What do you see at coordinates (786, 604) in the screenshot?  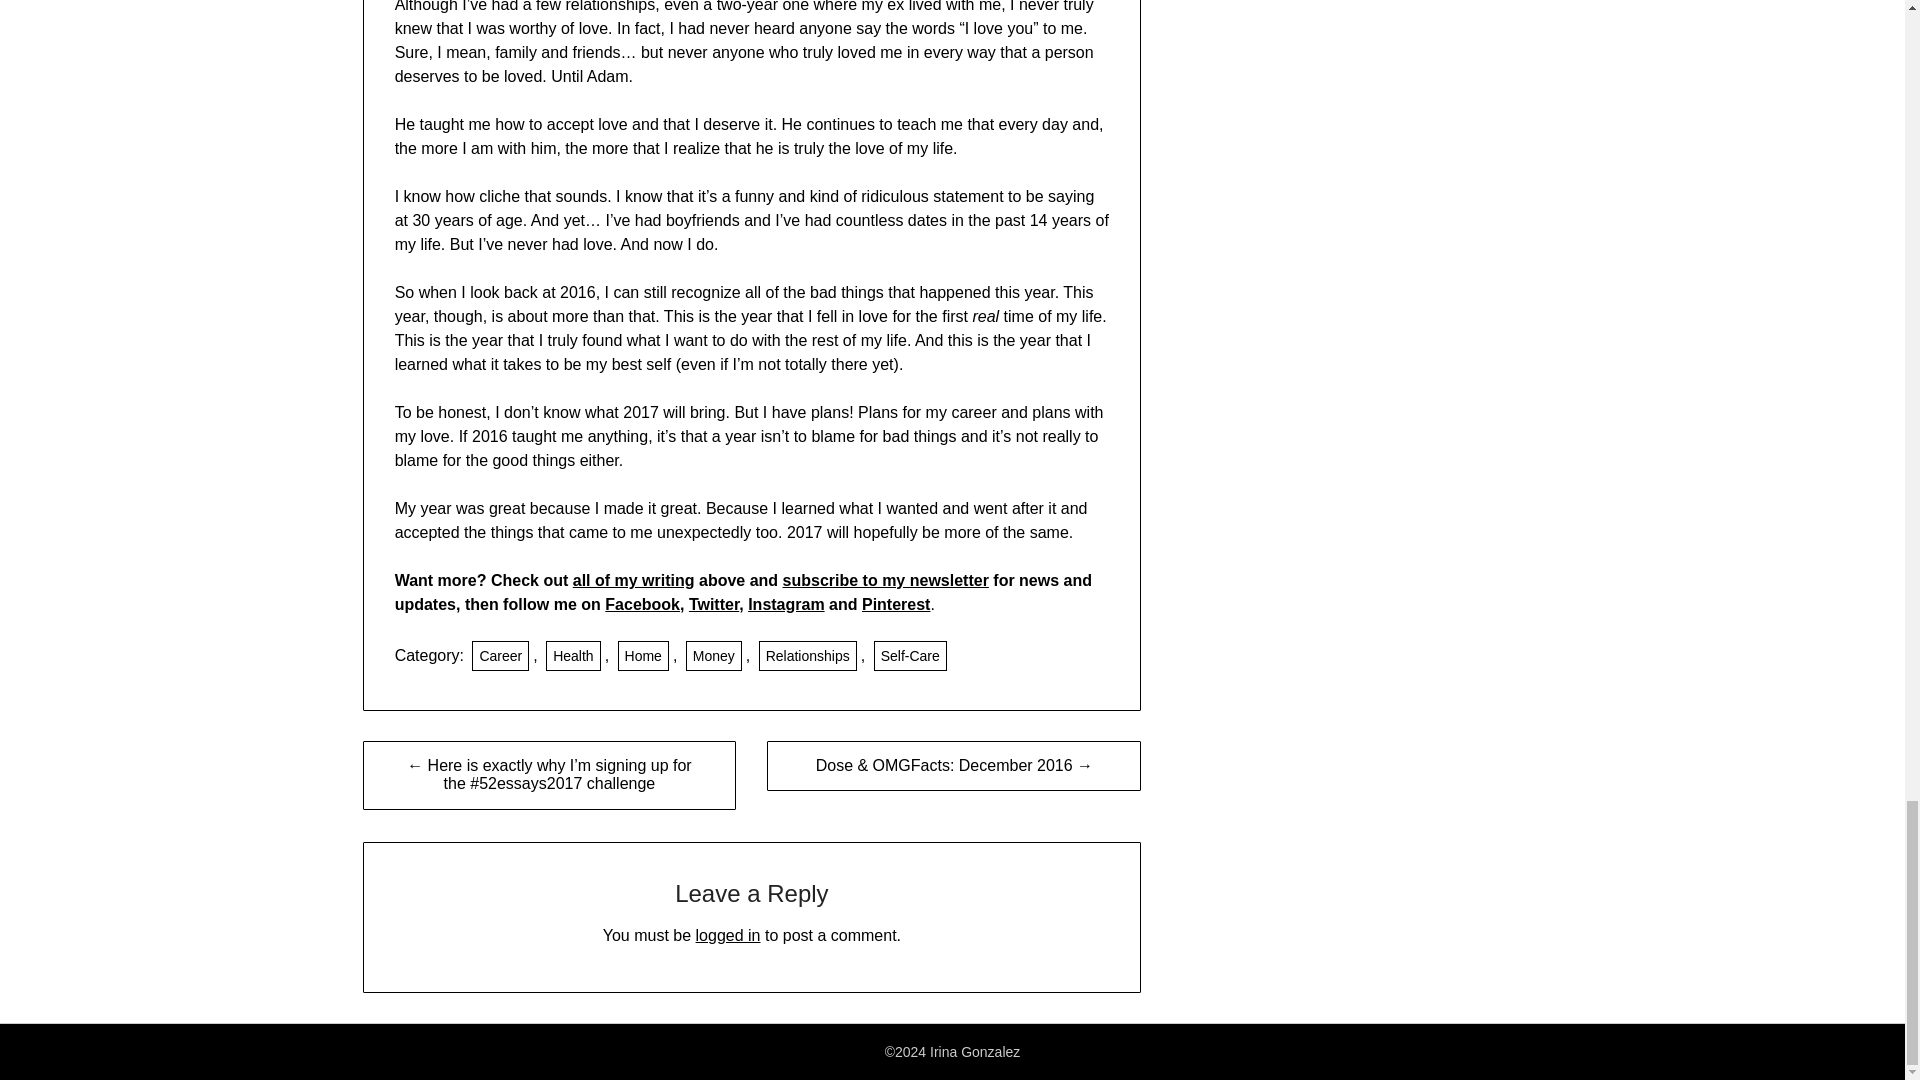 I see `Instagram` at bounding box center [786, 604].